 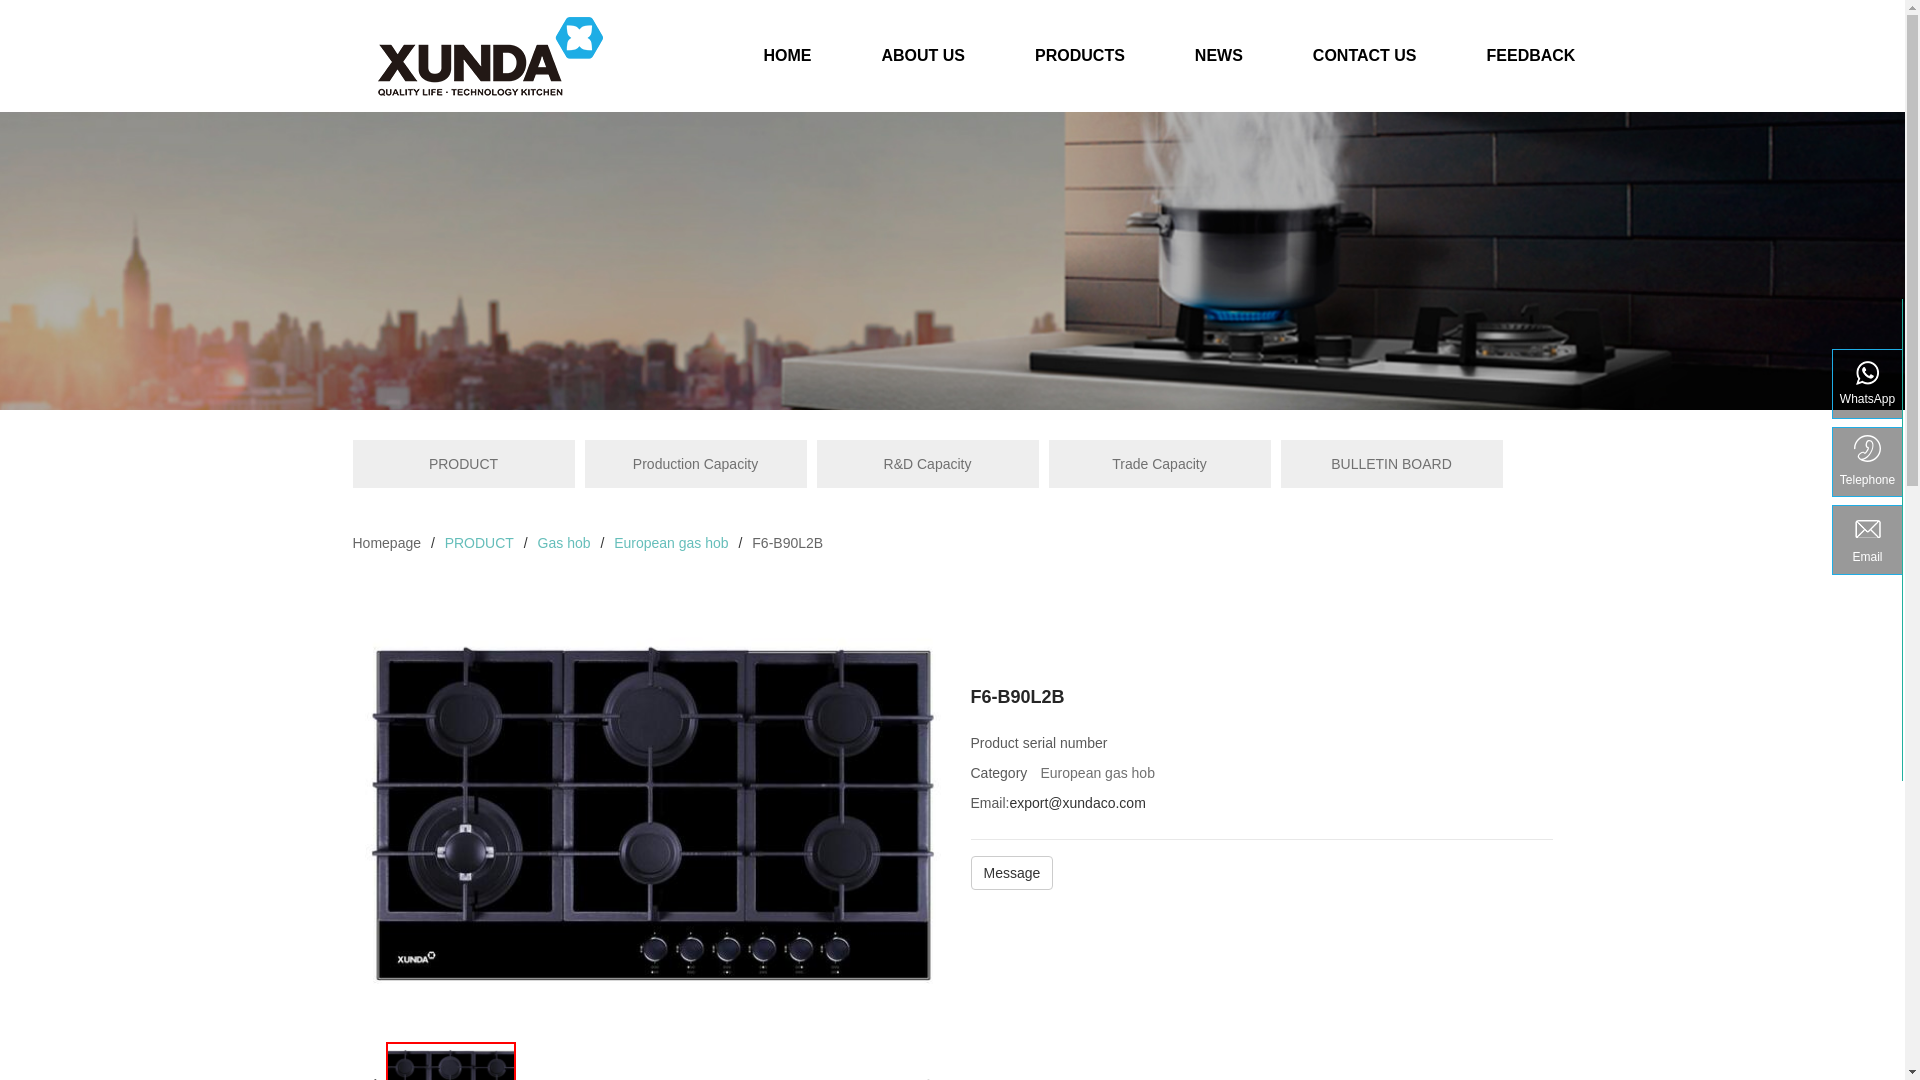 What do you see at coordinates (923, 64) in the screenshot?
I see `ABOUT US` at bounding box center [923, 64].